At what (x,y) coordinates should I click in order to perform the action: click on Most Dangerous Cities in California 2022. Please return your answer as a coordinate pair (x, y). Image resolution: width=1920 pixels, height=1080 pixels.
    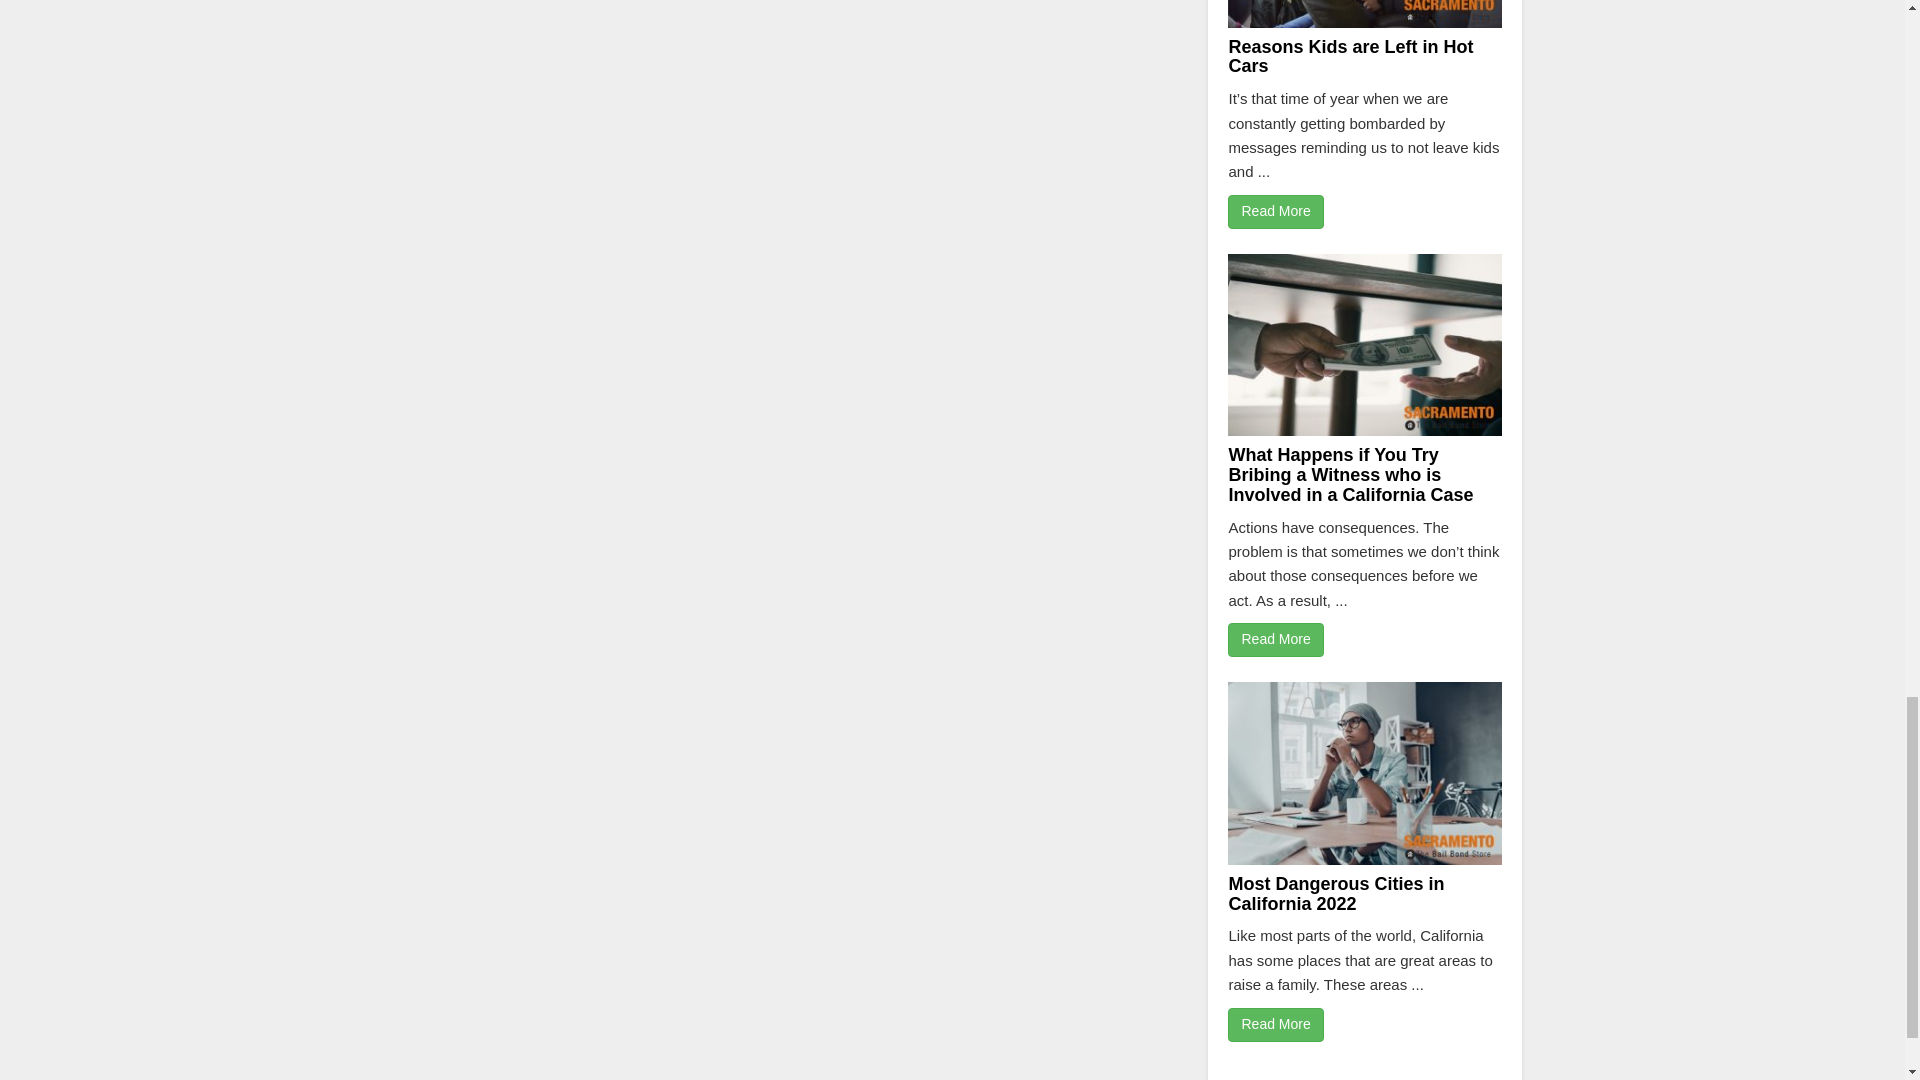
    Looking at the image, I should click on (1336, 893).